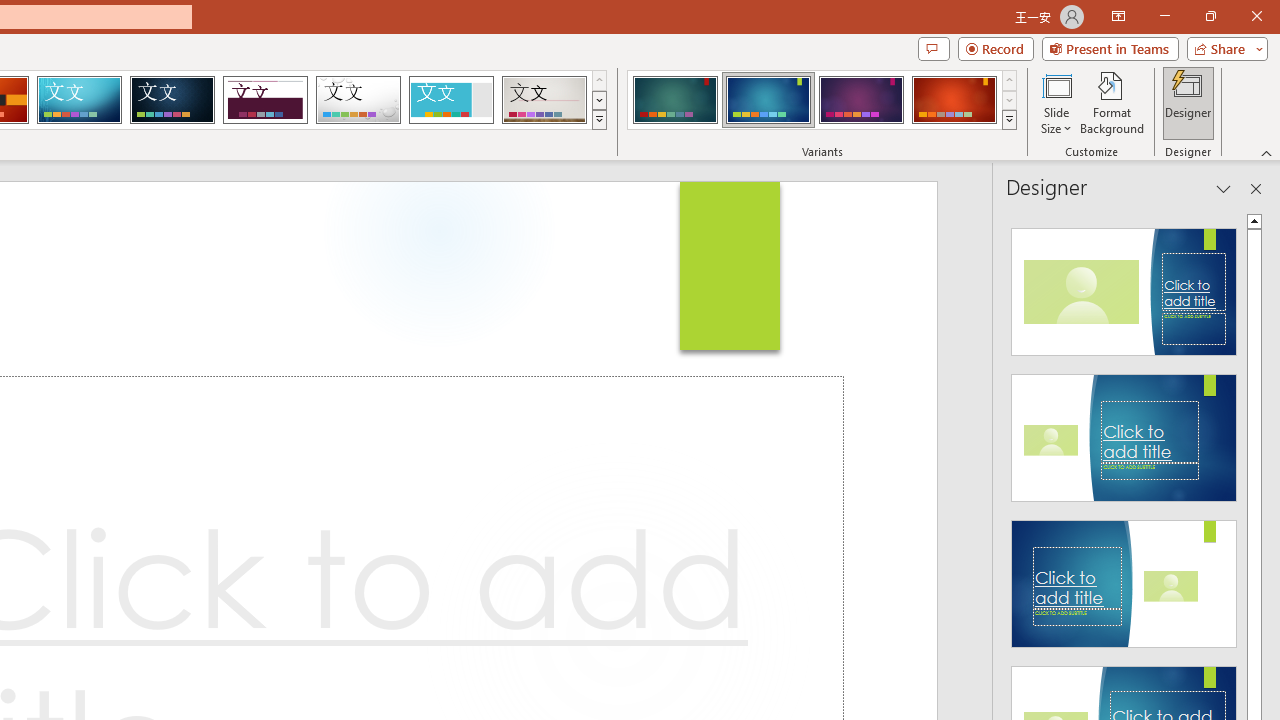 This screenshot has width=1280, height=720. I want to click on Droplet Loading Preview..., so click(358, 100).